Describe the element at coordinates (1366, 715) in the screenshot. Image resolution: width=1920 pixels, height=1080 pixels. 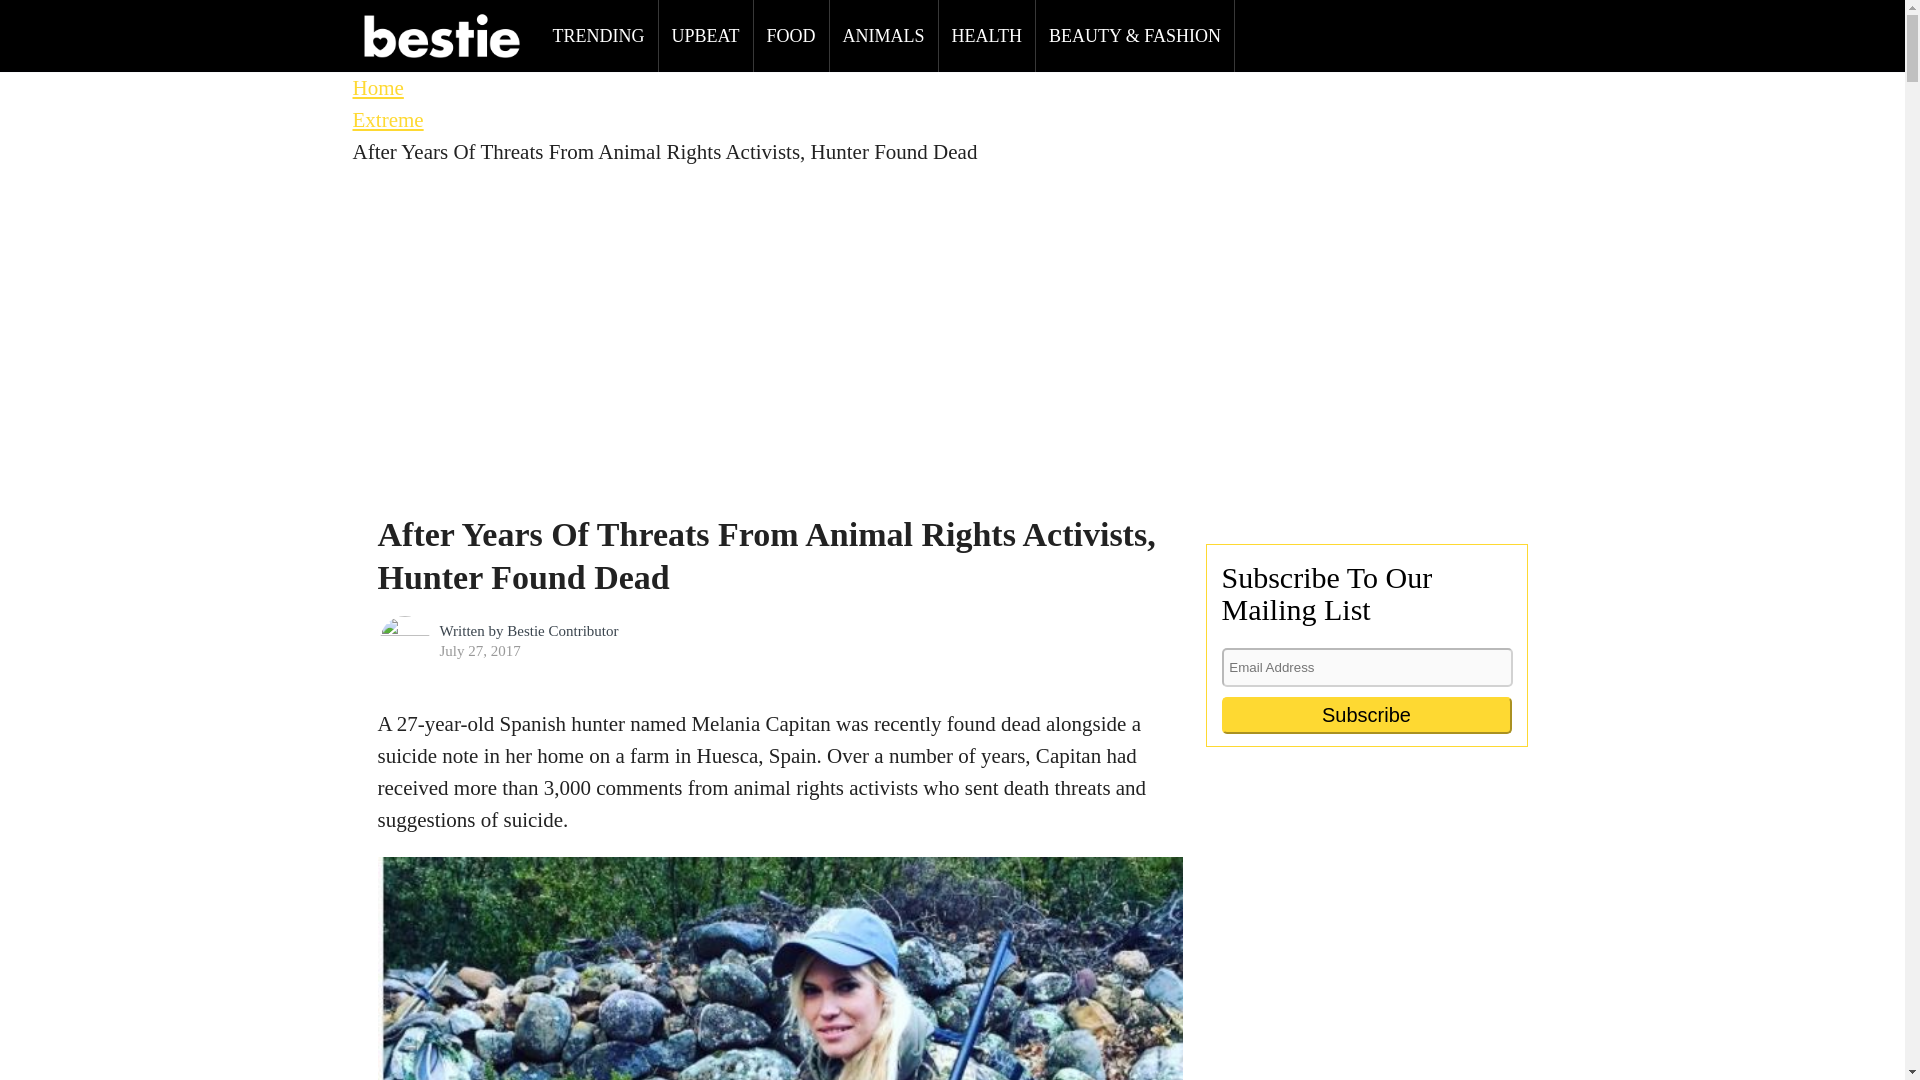
I see `Subscribe` at that location.